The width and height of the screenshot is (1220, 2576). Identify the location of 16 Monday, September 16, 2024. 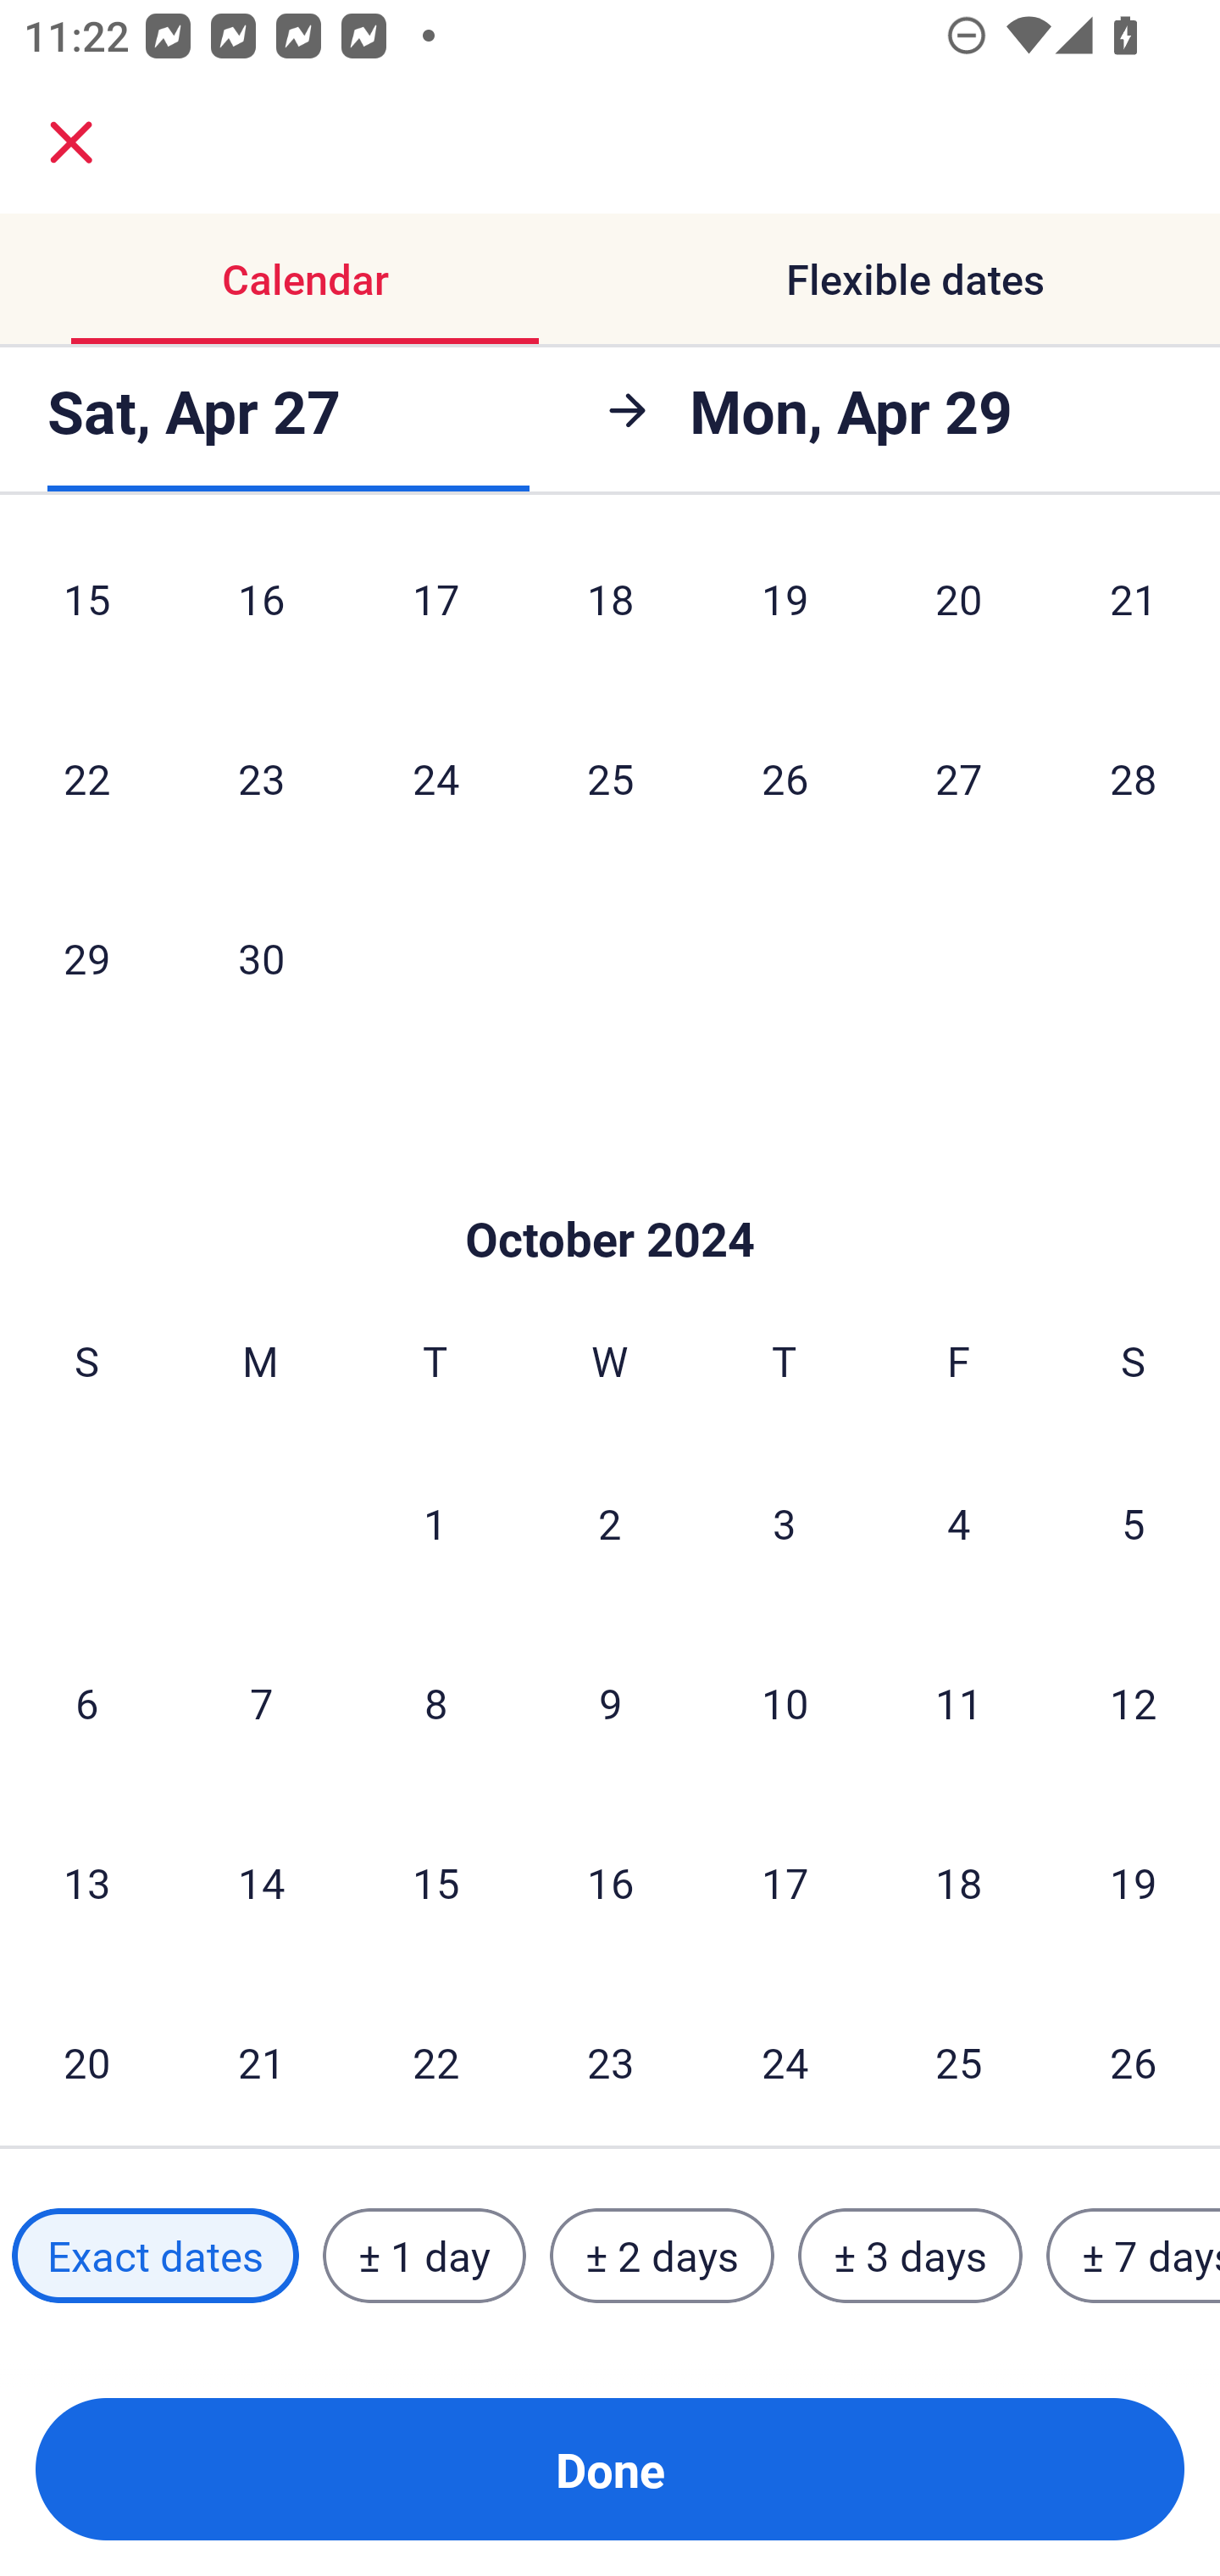
(261, 613).